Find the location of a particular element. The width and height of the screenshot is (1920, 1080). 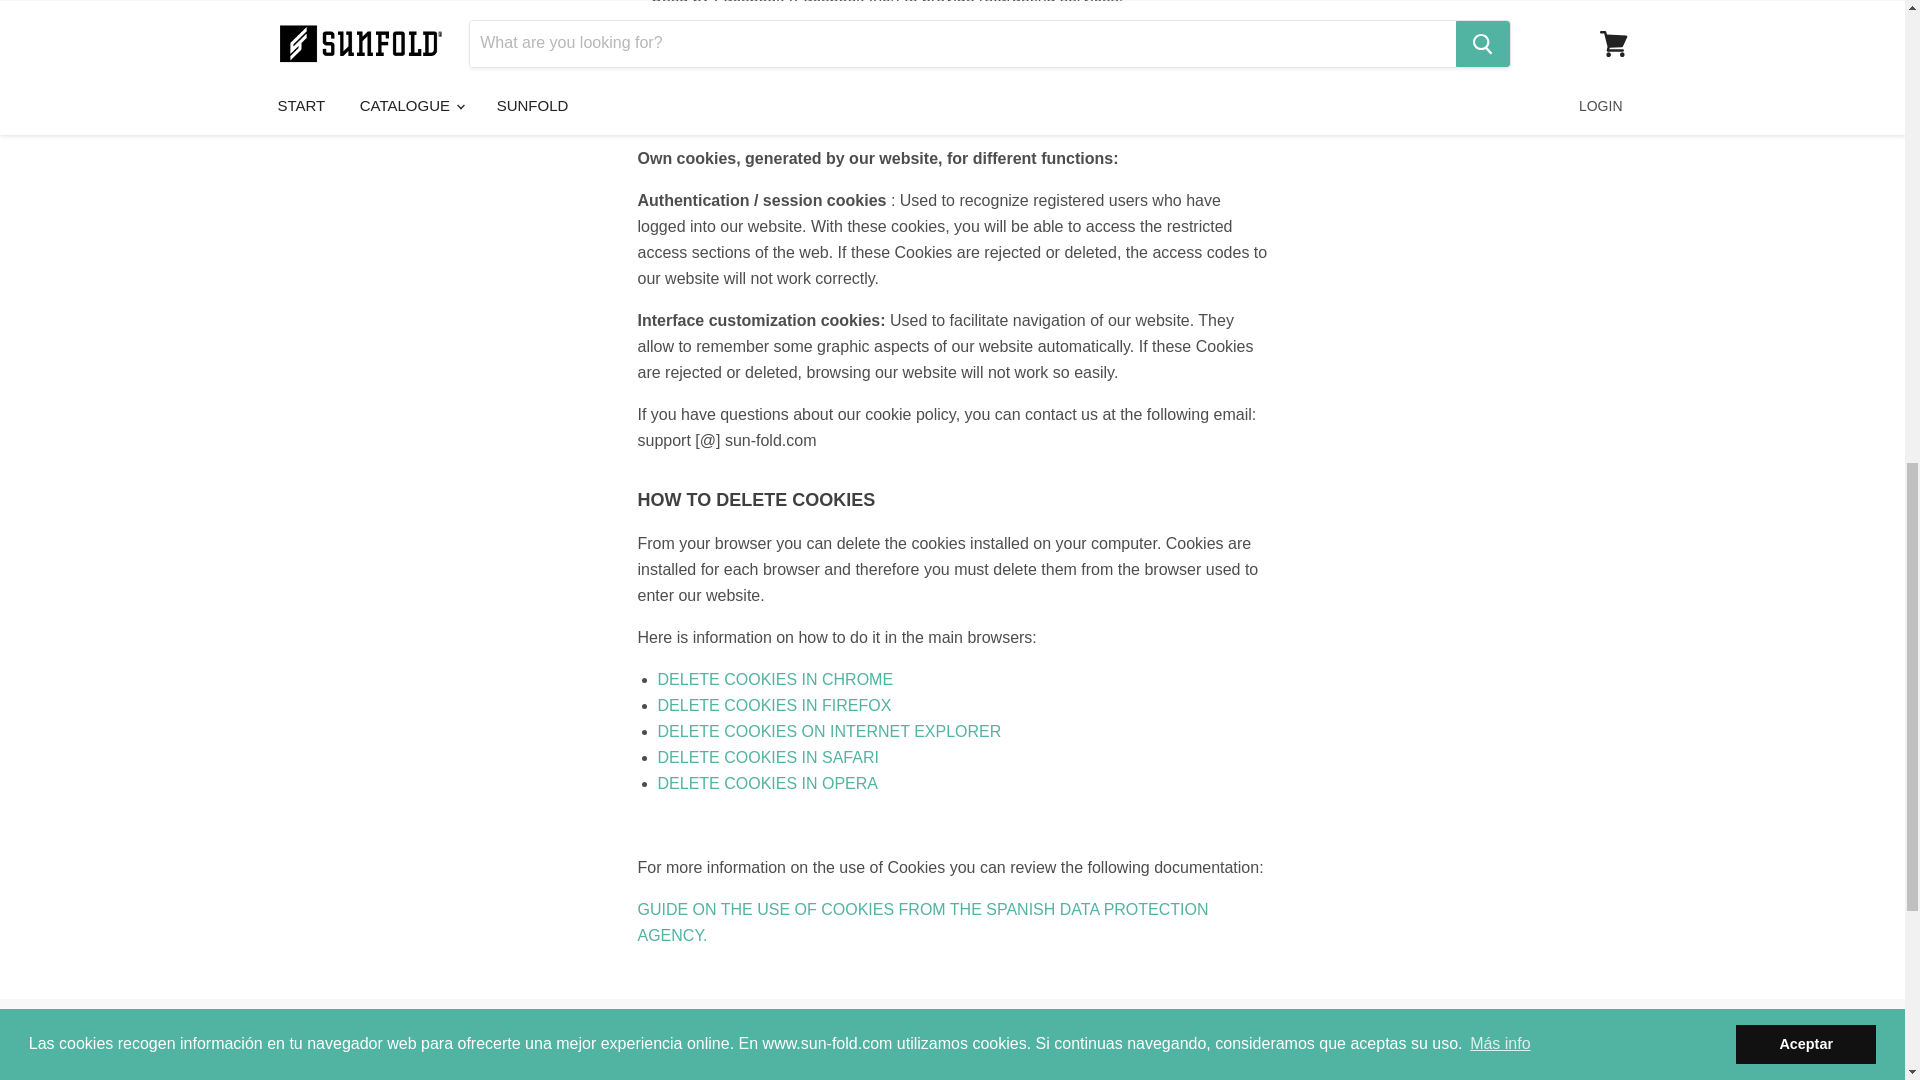

DELETE COOKIES ON INTERNET EXPLORER is located at coordinates (830, 730).